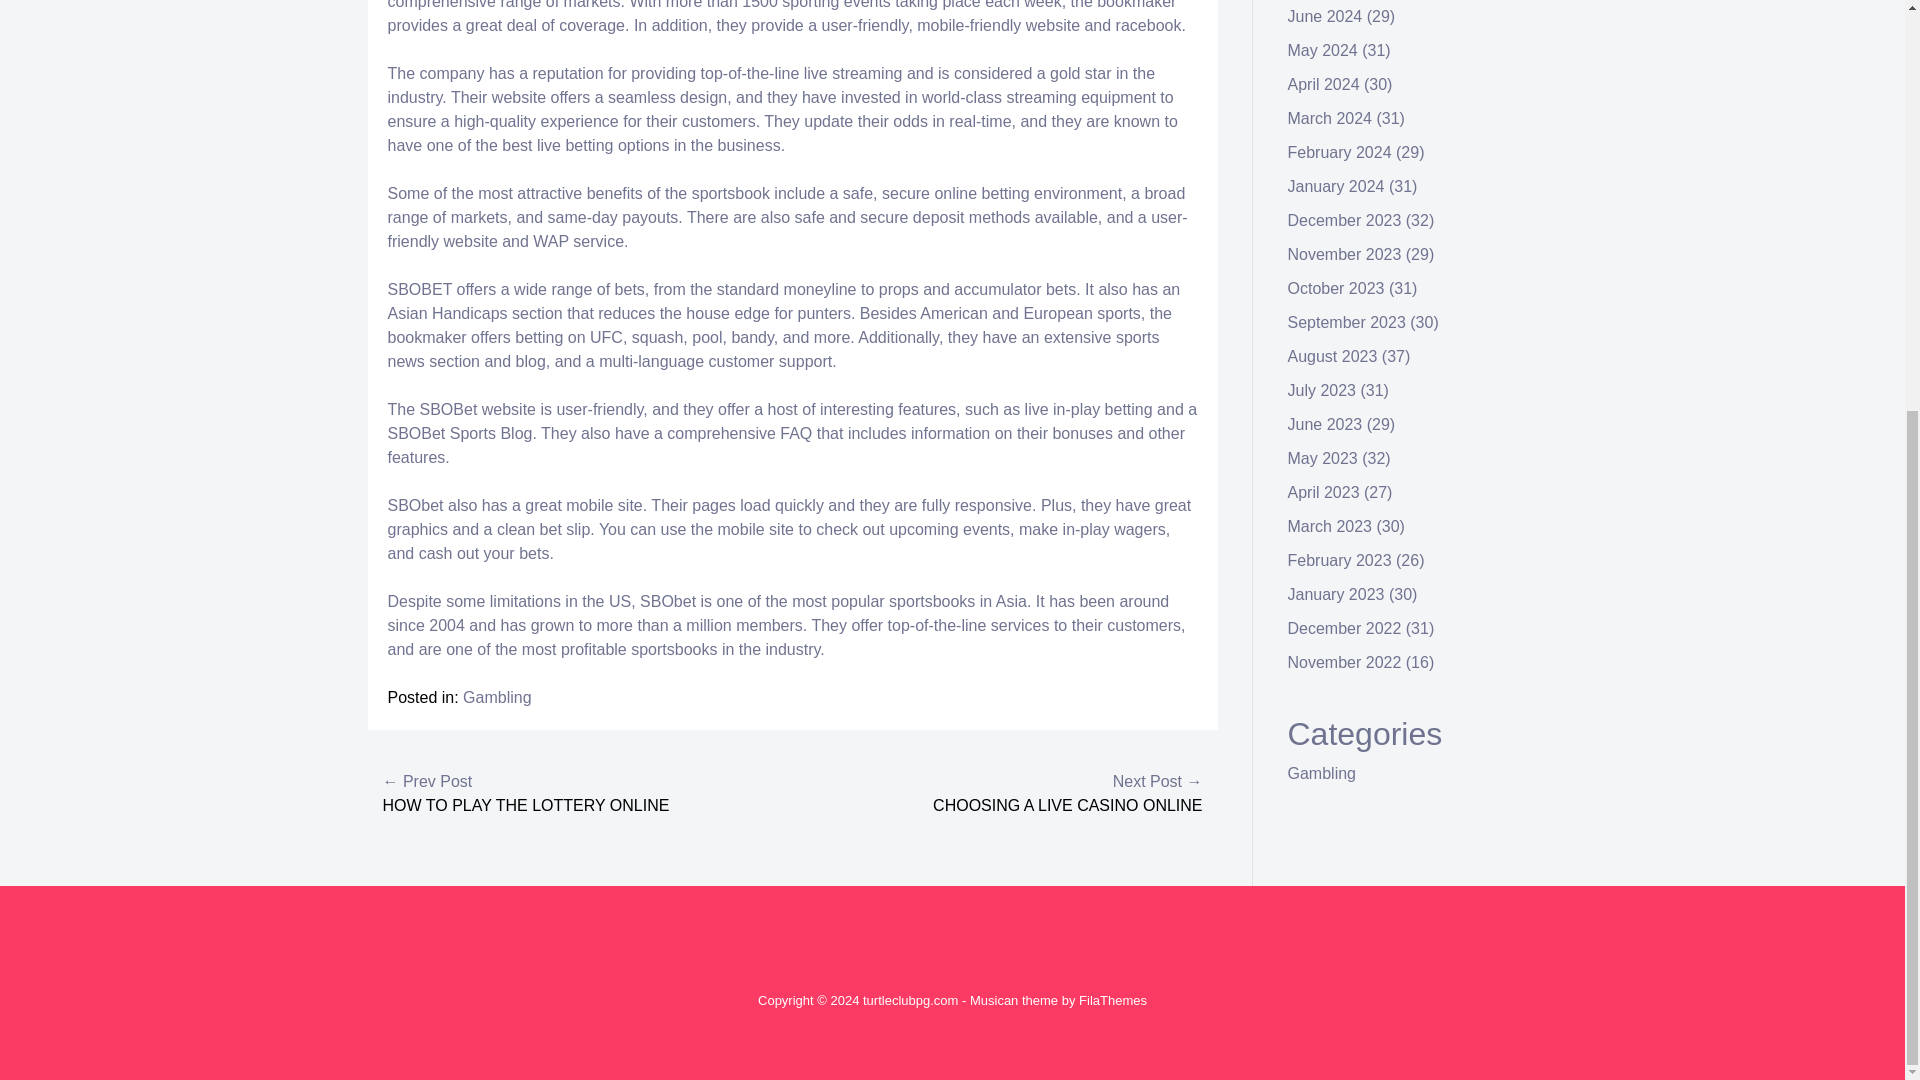 The width and height of the screenshot is (1920, 1080). Describe the element at coordinates (1340, 560) in the screenshot. I see `February 2023` at that location.